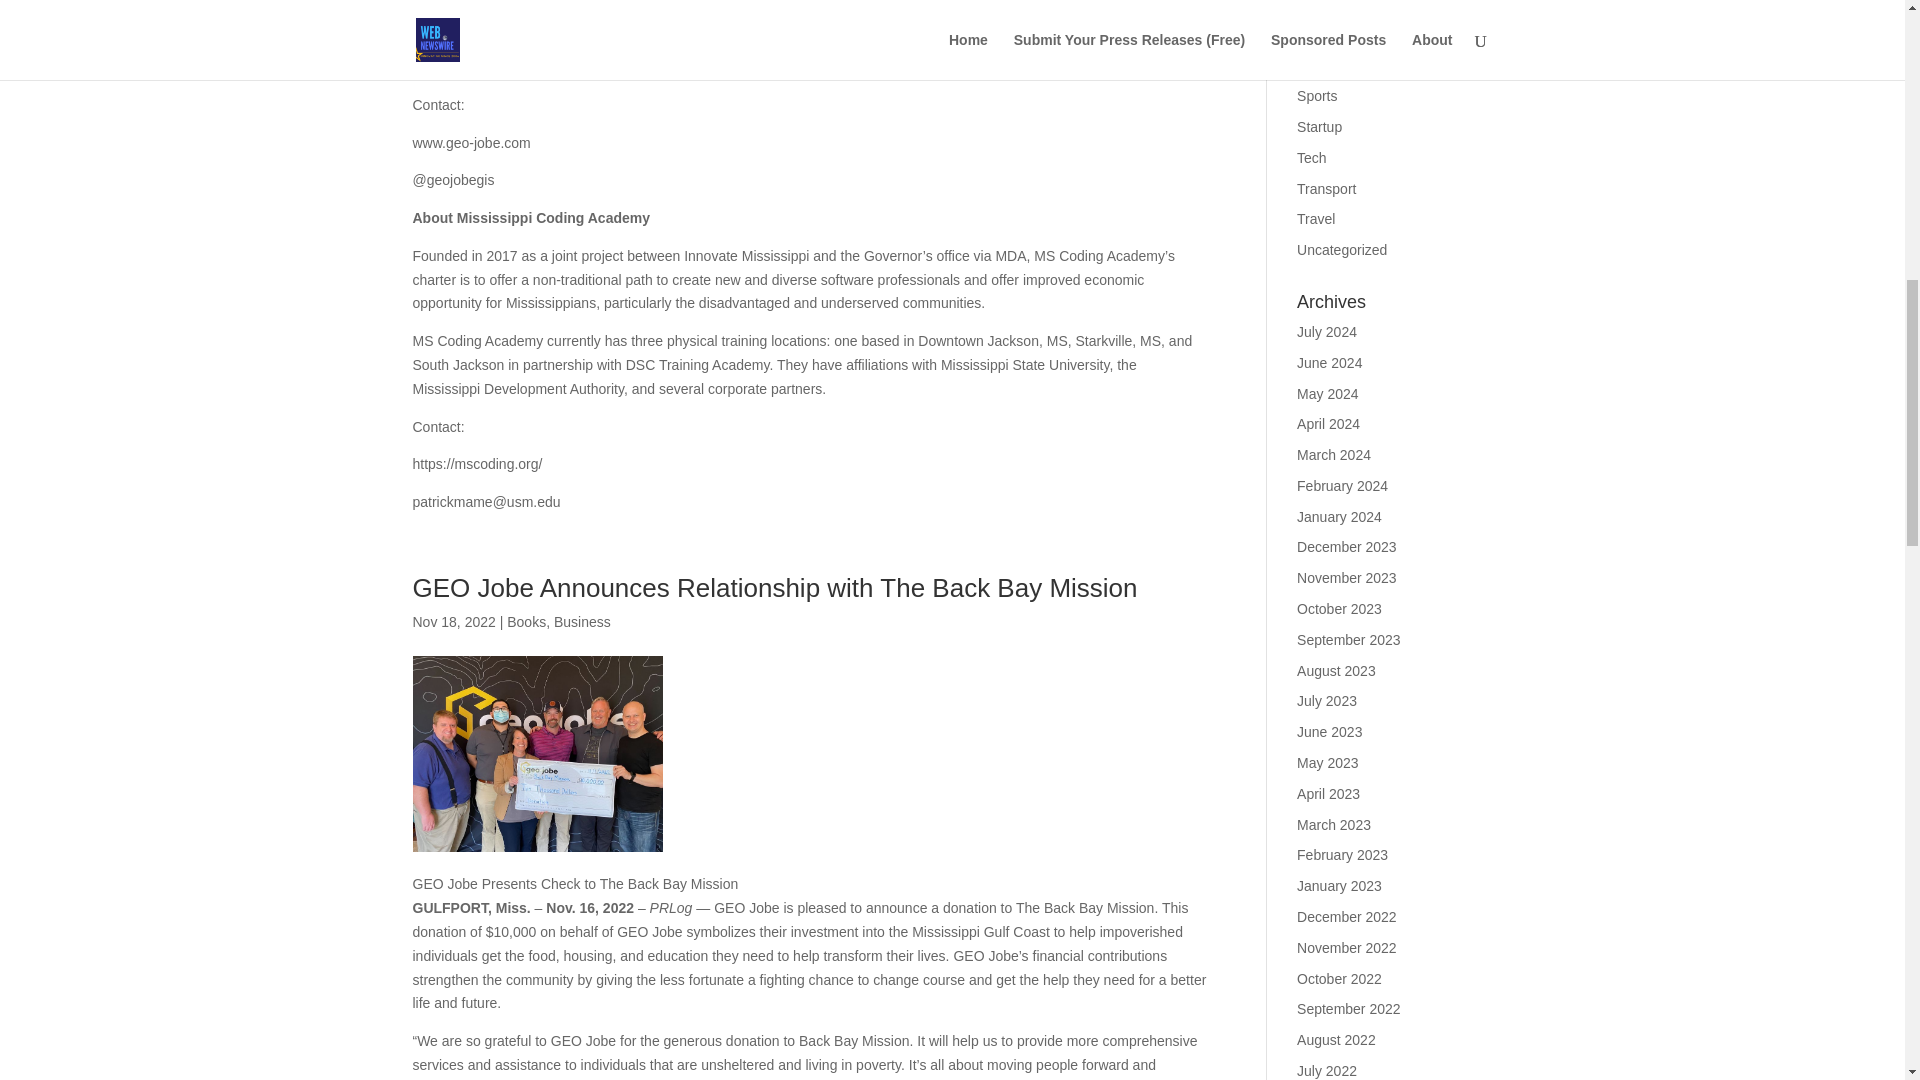 This screenshot has height=1080, width=1920. What do you see at coordinates (526, 622) in the screenshot?
I see `Books` at bounding box center [526, 622].